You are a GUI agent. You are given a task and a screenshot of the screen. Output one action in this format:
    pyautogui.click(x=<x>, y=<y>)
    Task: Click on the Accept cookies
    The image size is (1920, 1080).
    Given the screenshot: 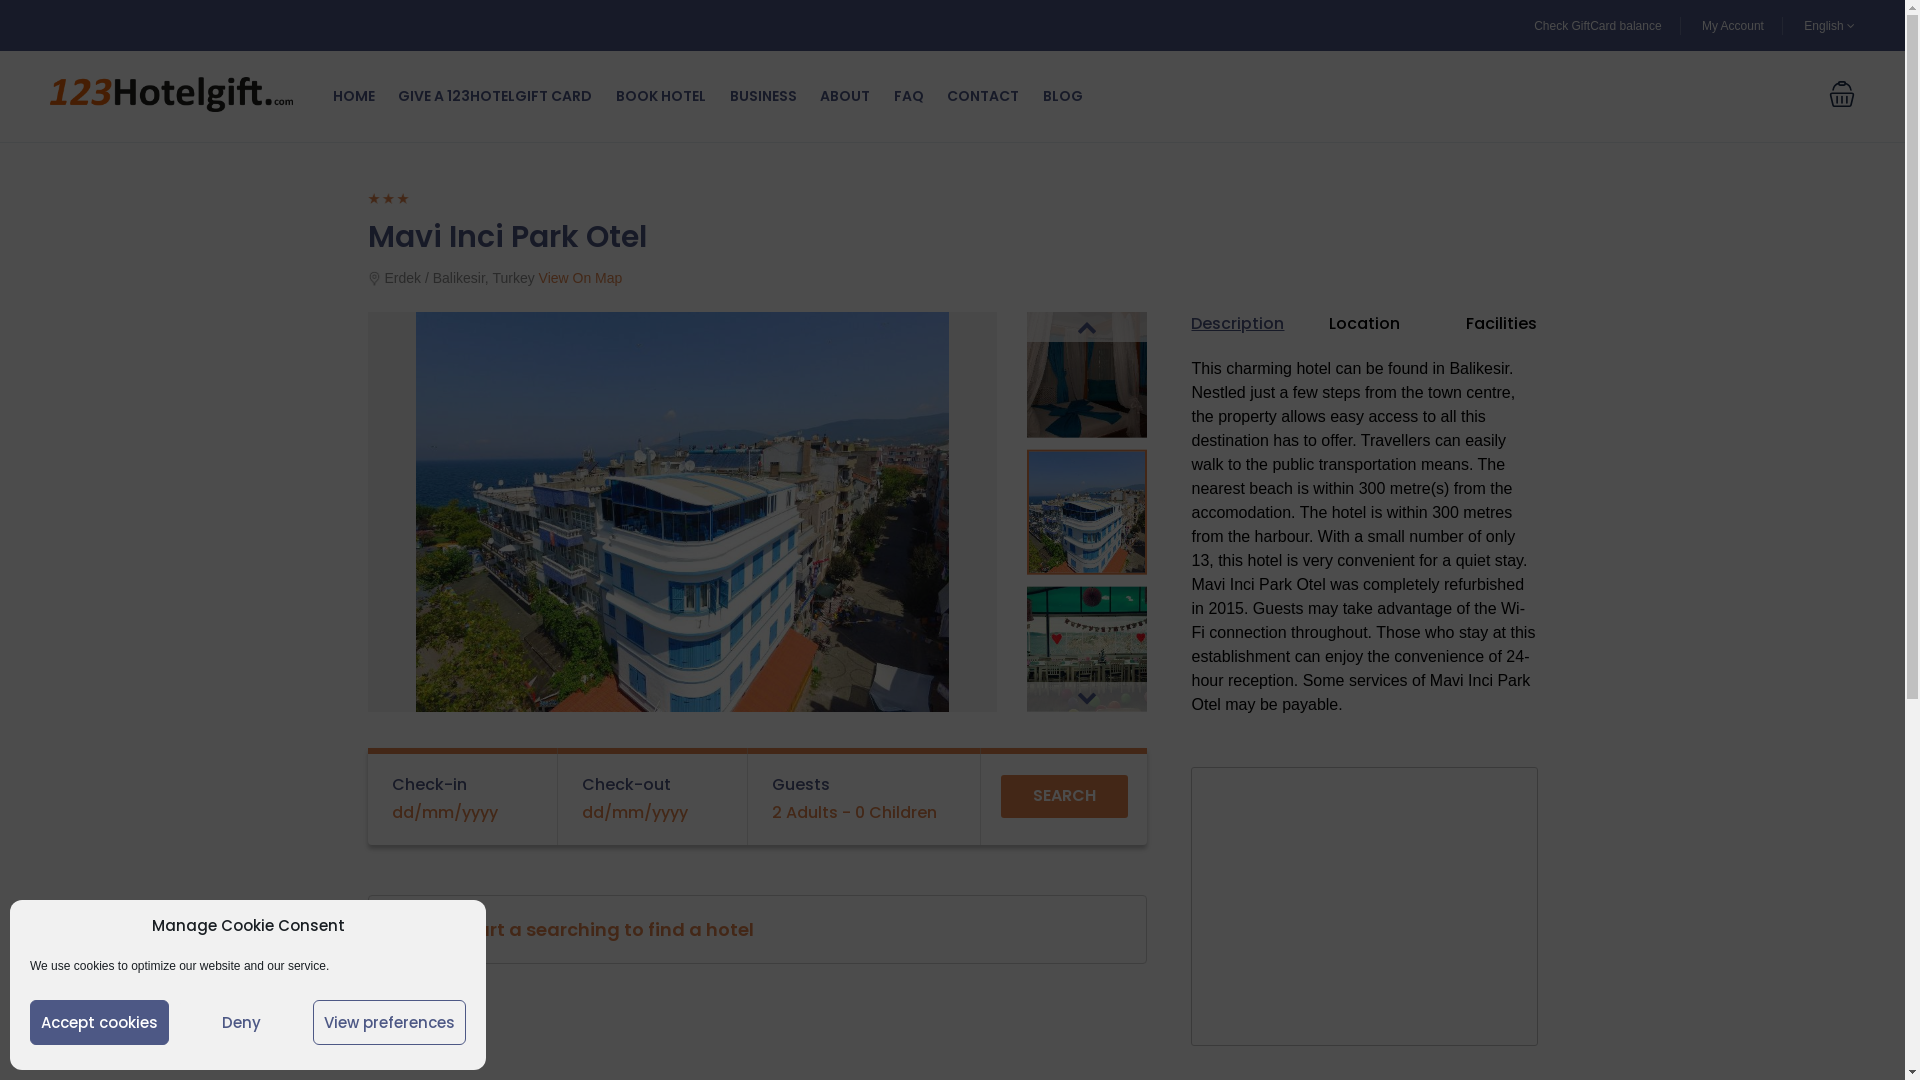 What is the action you would take?
    pyautogui.click(x=100, y=1022)
    